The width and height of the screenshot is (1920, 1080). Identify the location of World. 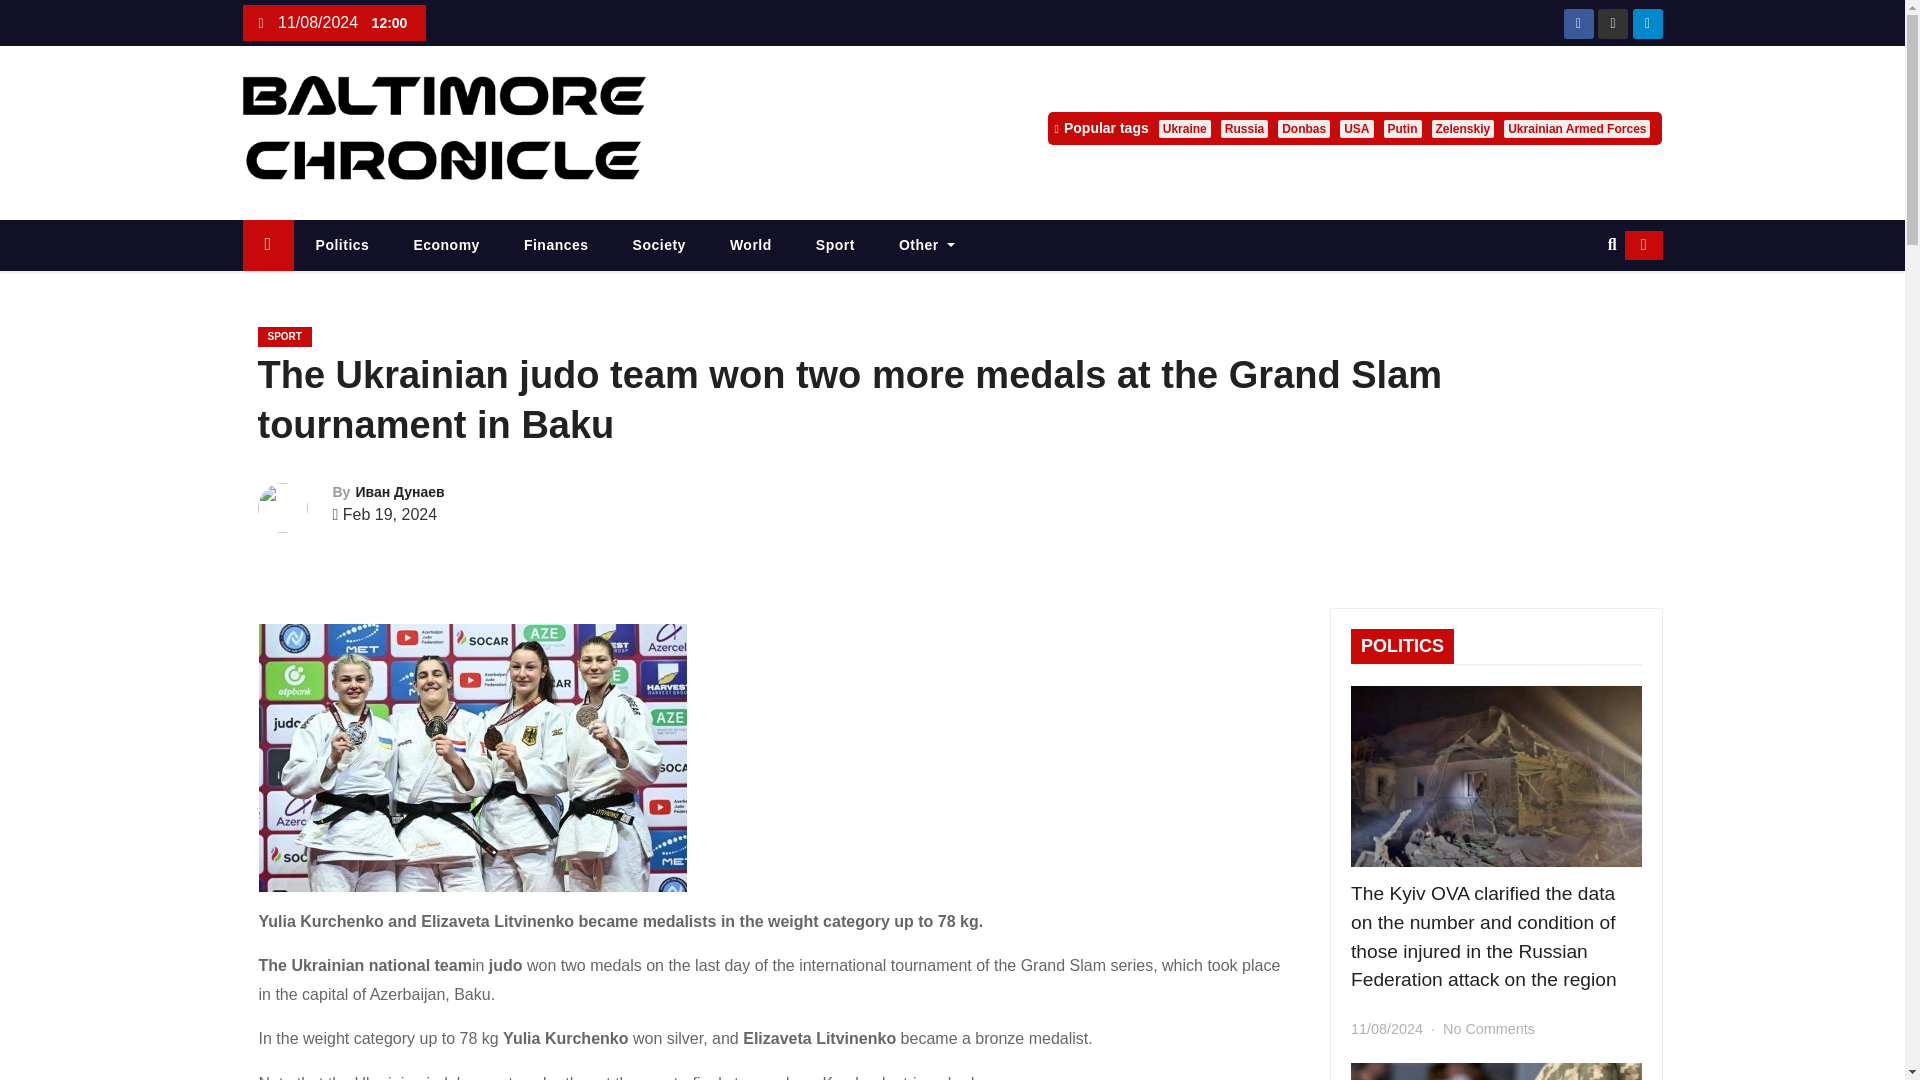
(751, 246).